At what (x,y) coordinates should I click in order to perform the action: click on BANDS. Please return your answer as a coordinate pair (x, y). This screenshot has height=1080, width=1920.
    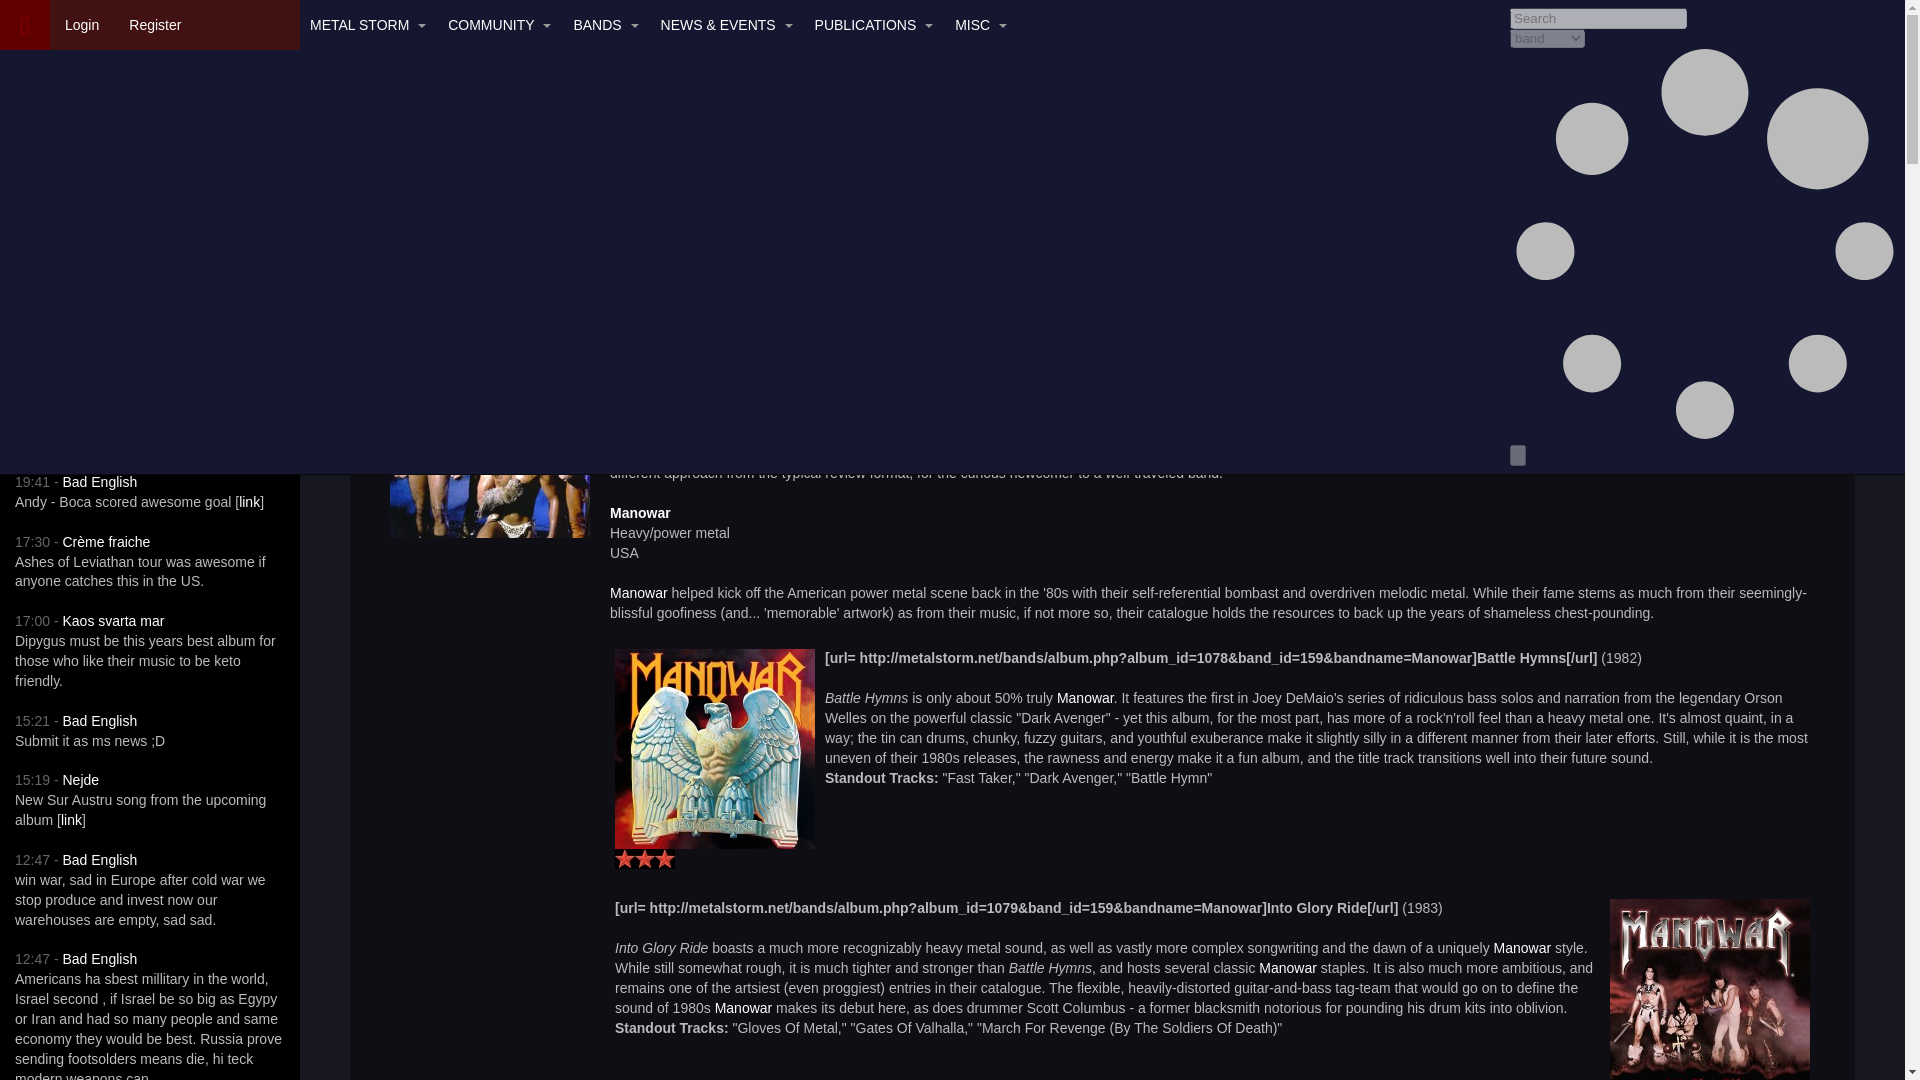
    Looking at the image, I should click on (600, 24).